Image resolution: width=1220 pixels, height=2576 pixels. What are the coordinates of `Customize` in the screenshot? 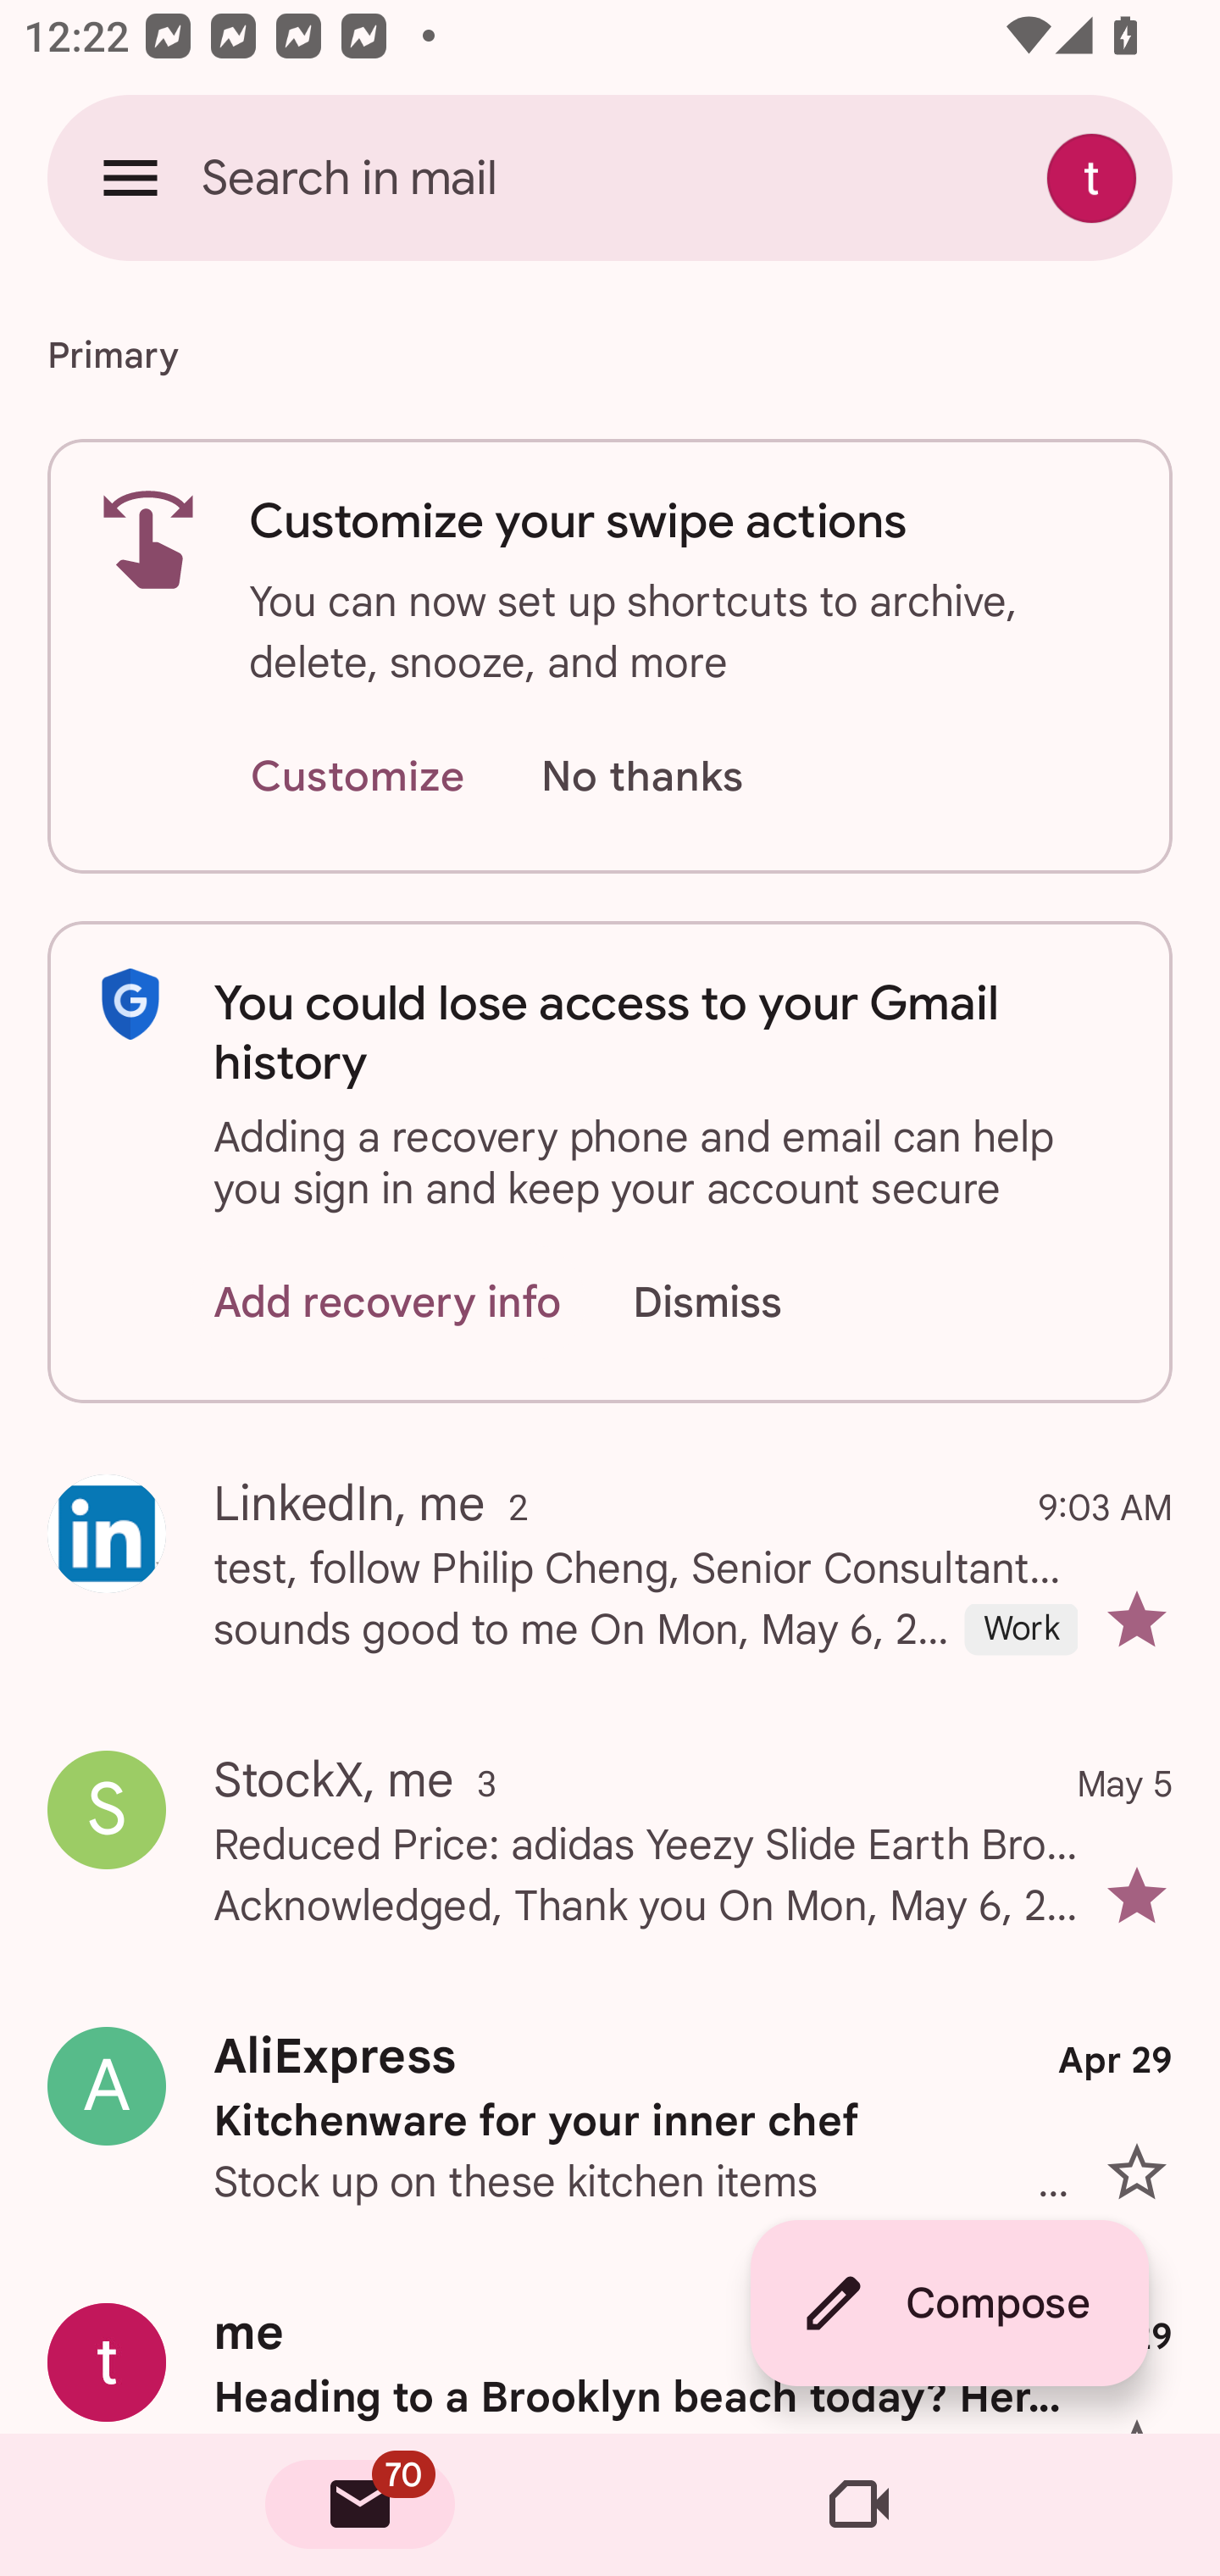 It's located at (357, 778).